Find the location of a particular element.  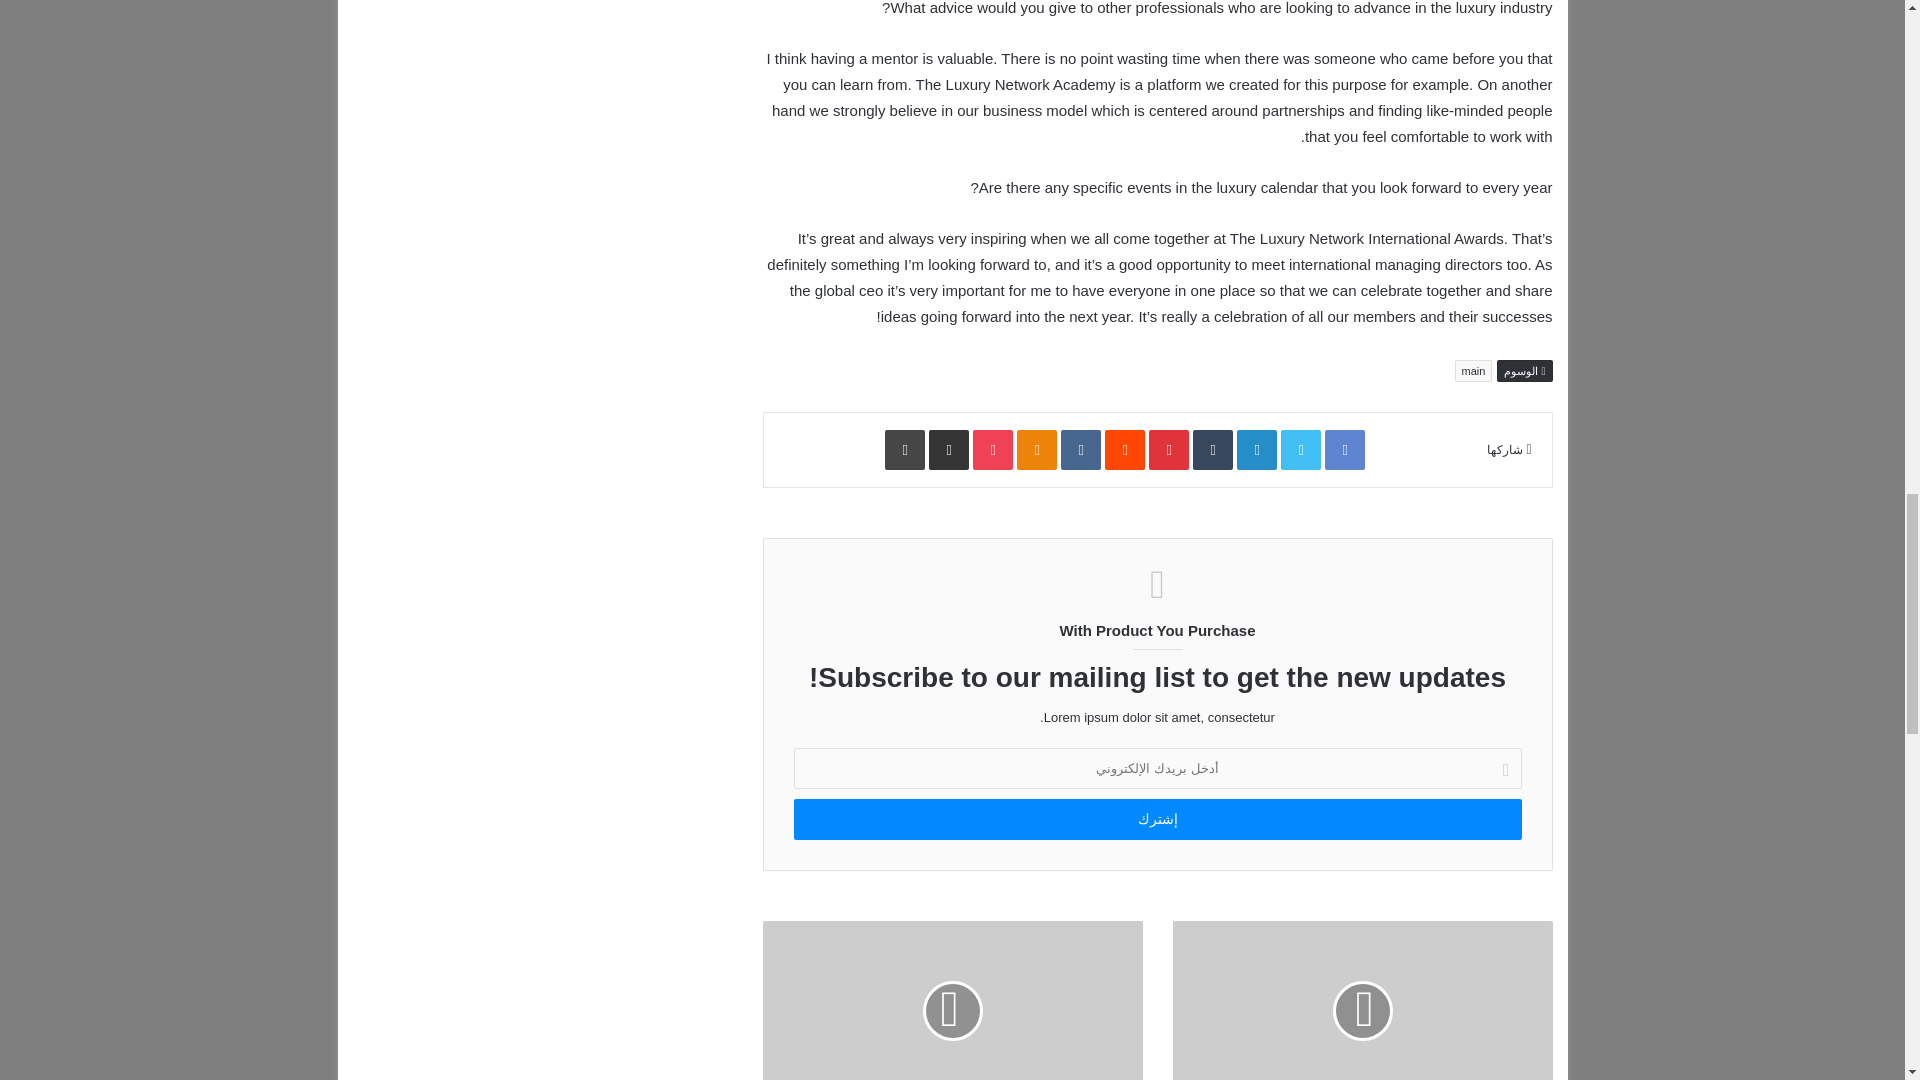

Reddit is located at coordinates (1124, 449).